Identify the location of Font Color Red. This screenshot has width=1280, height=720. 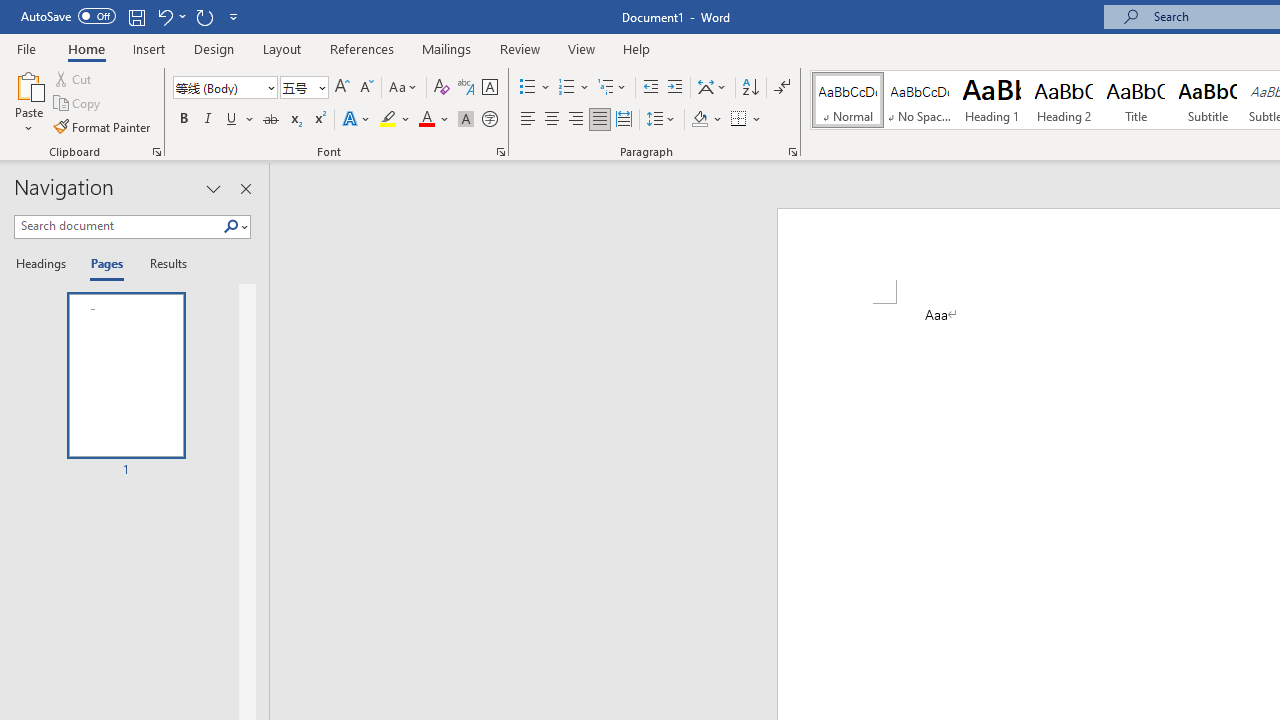
(426, 120).